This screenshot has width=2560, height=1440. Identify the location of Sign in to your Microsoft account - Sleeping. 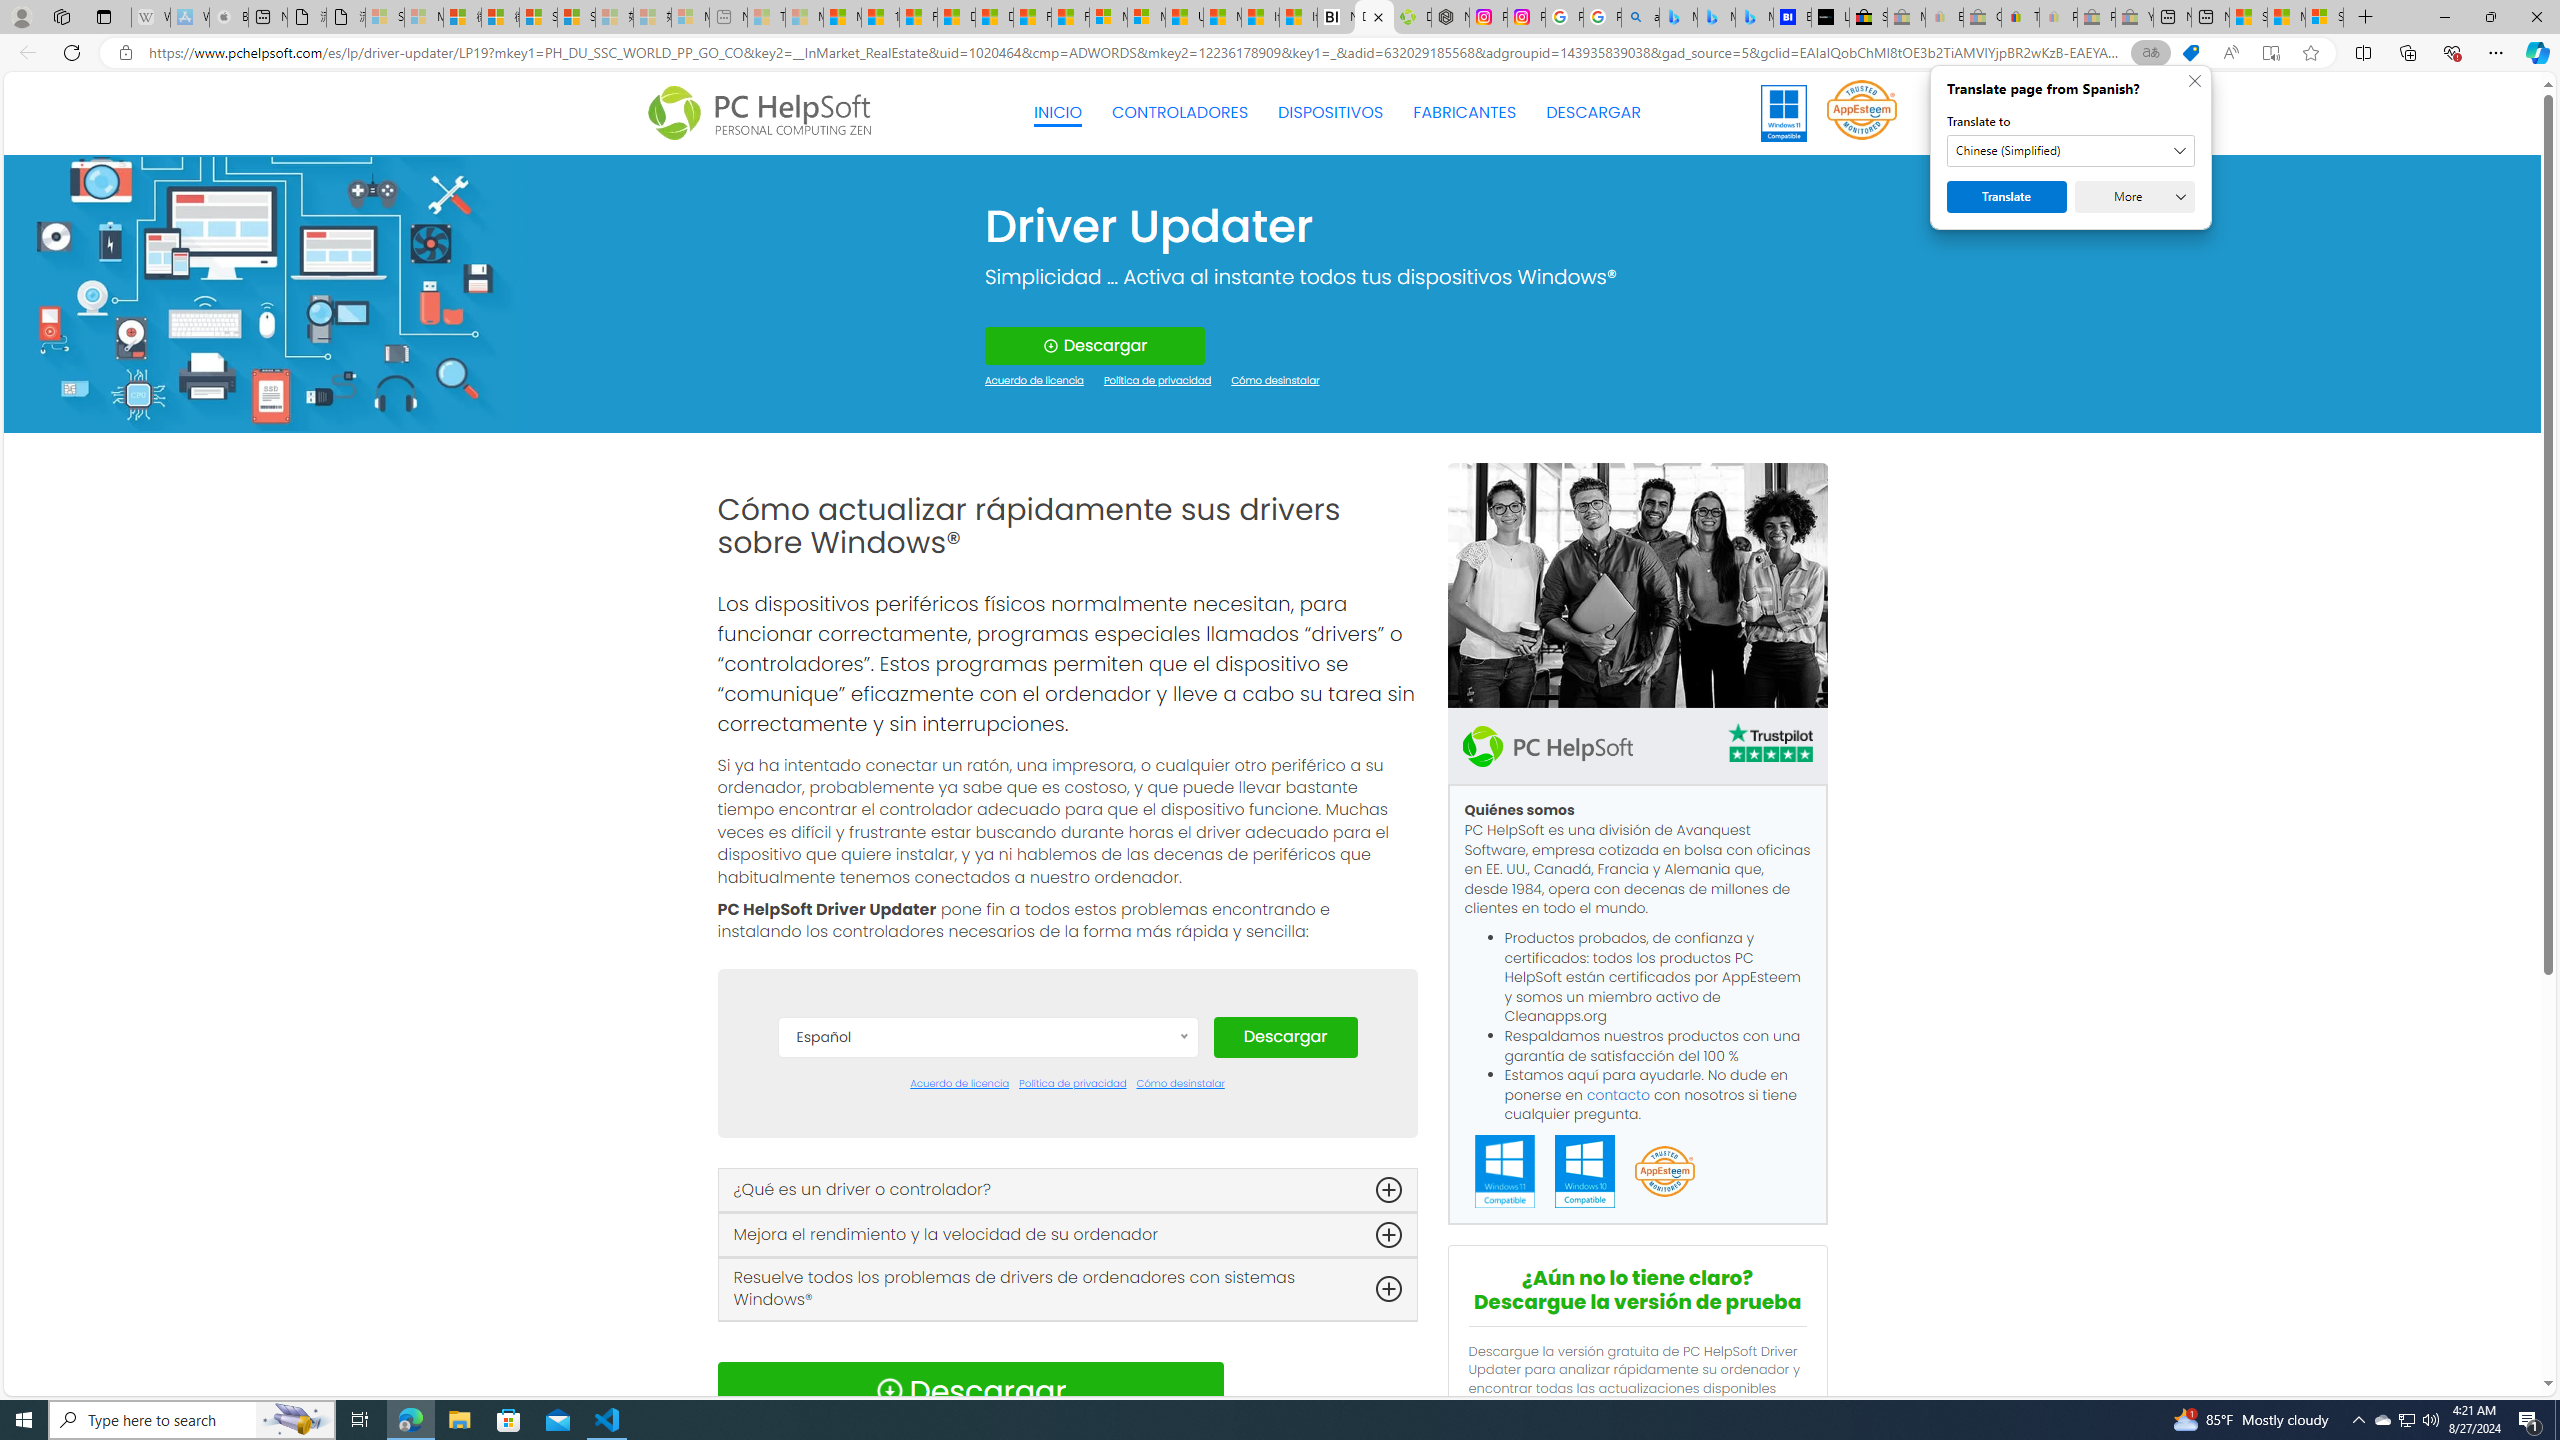
(384, 17).